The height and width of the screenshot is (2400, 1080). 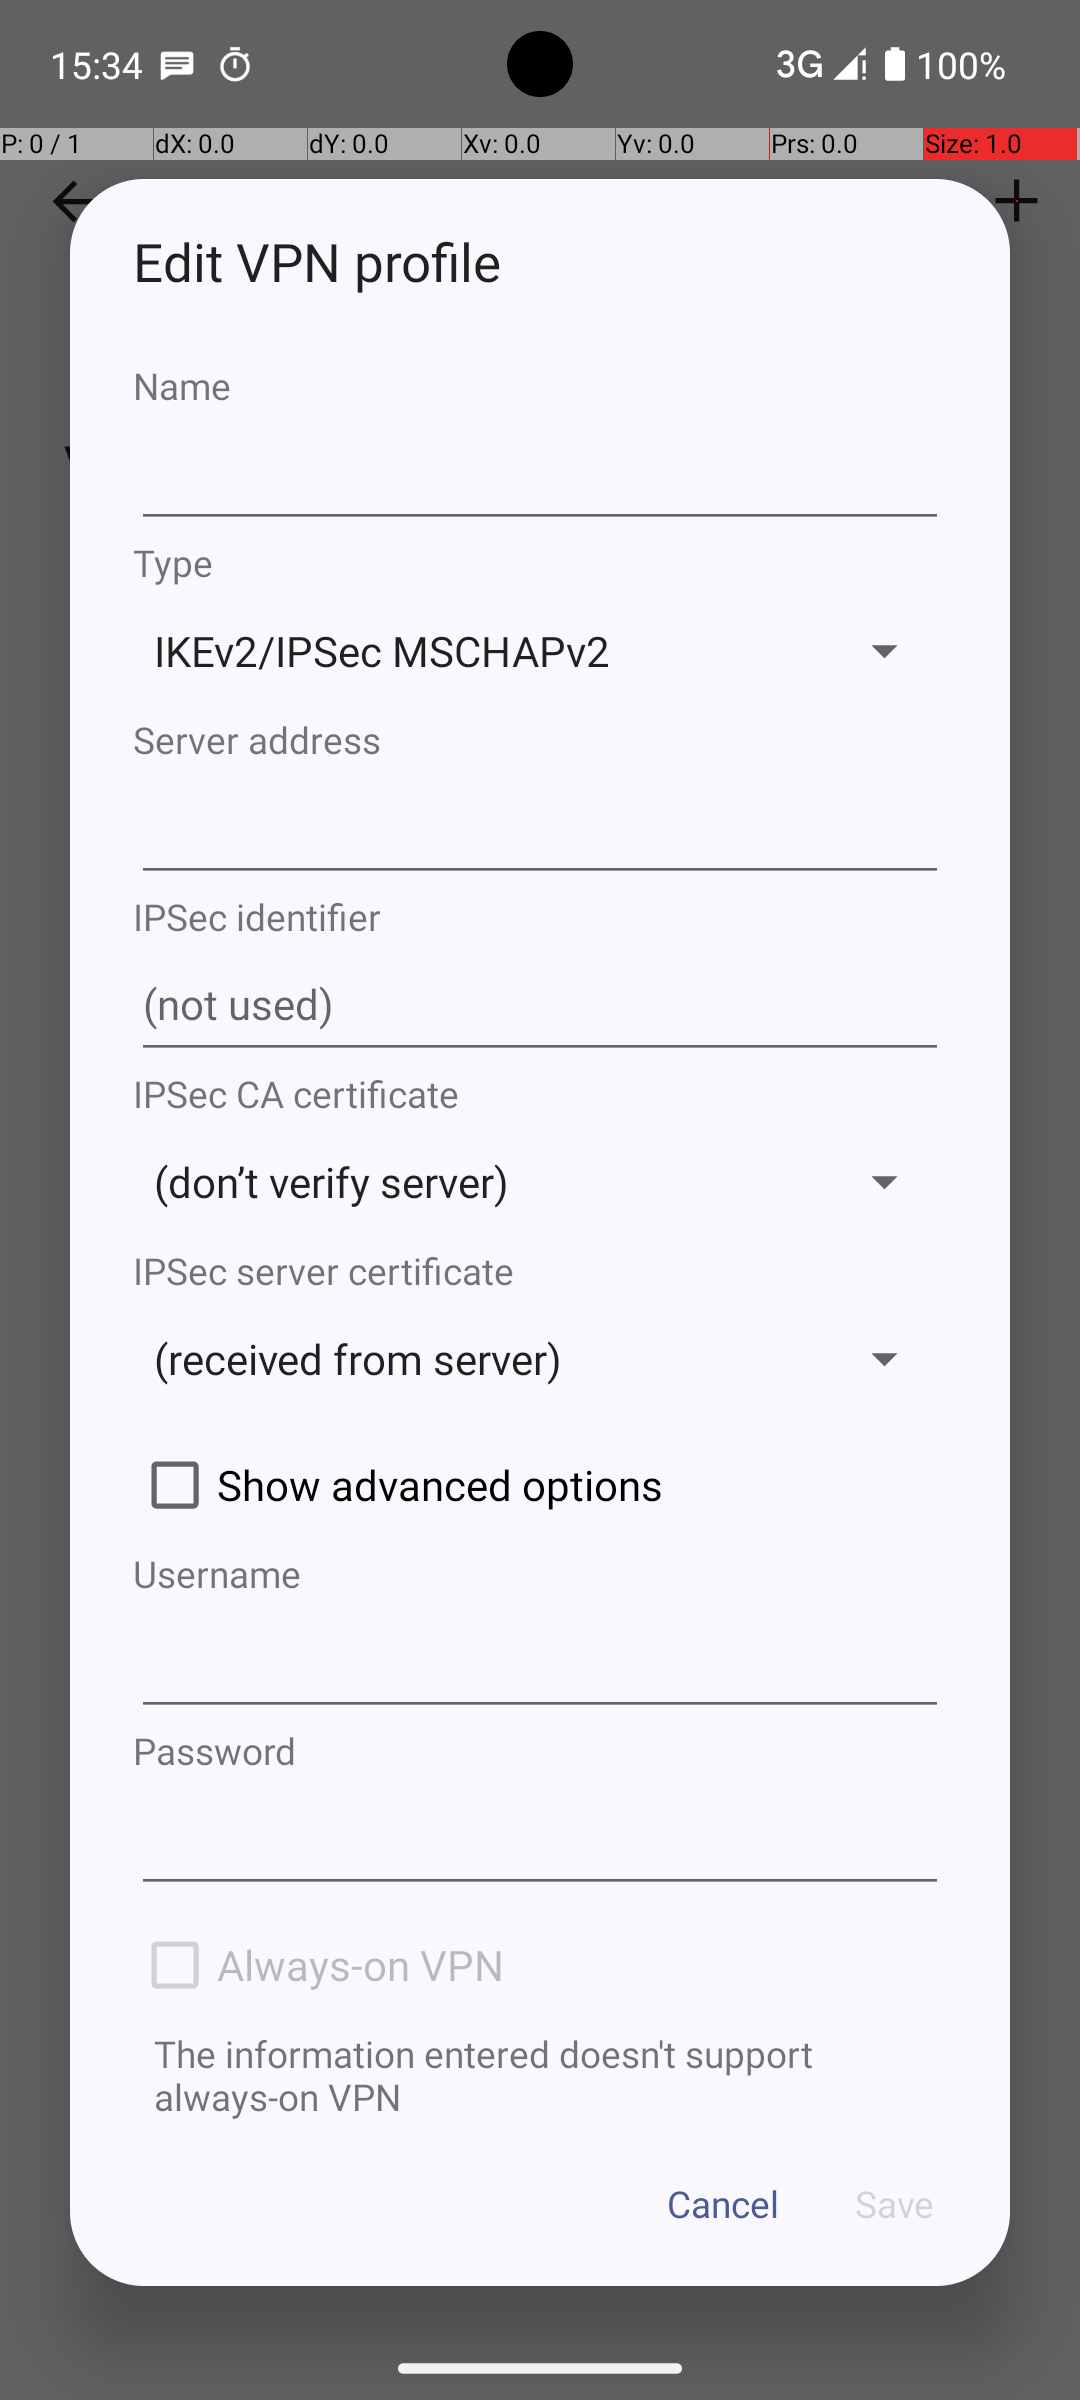 I want to click on Password, so click(x=540, y=1750).